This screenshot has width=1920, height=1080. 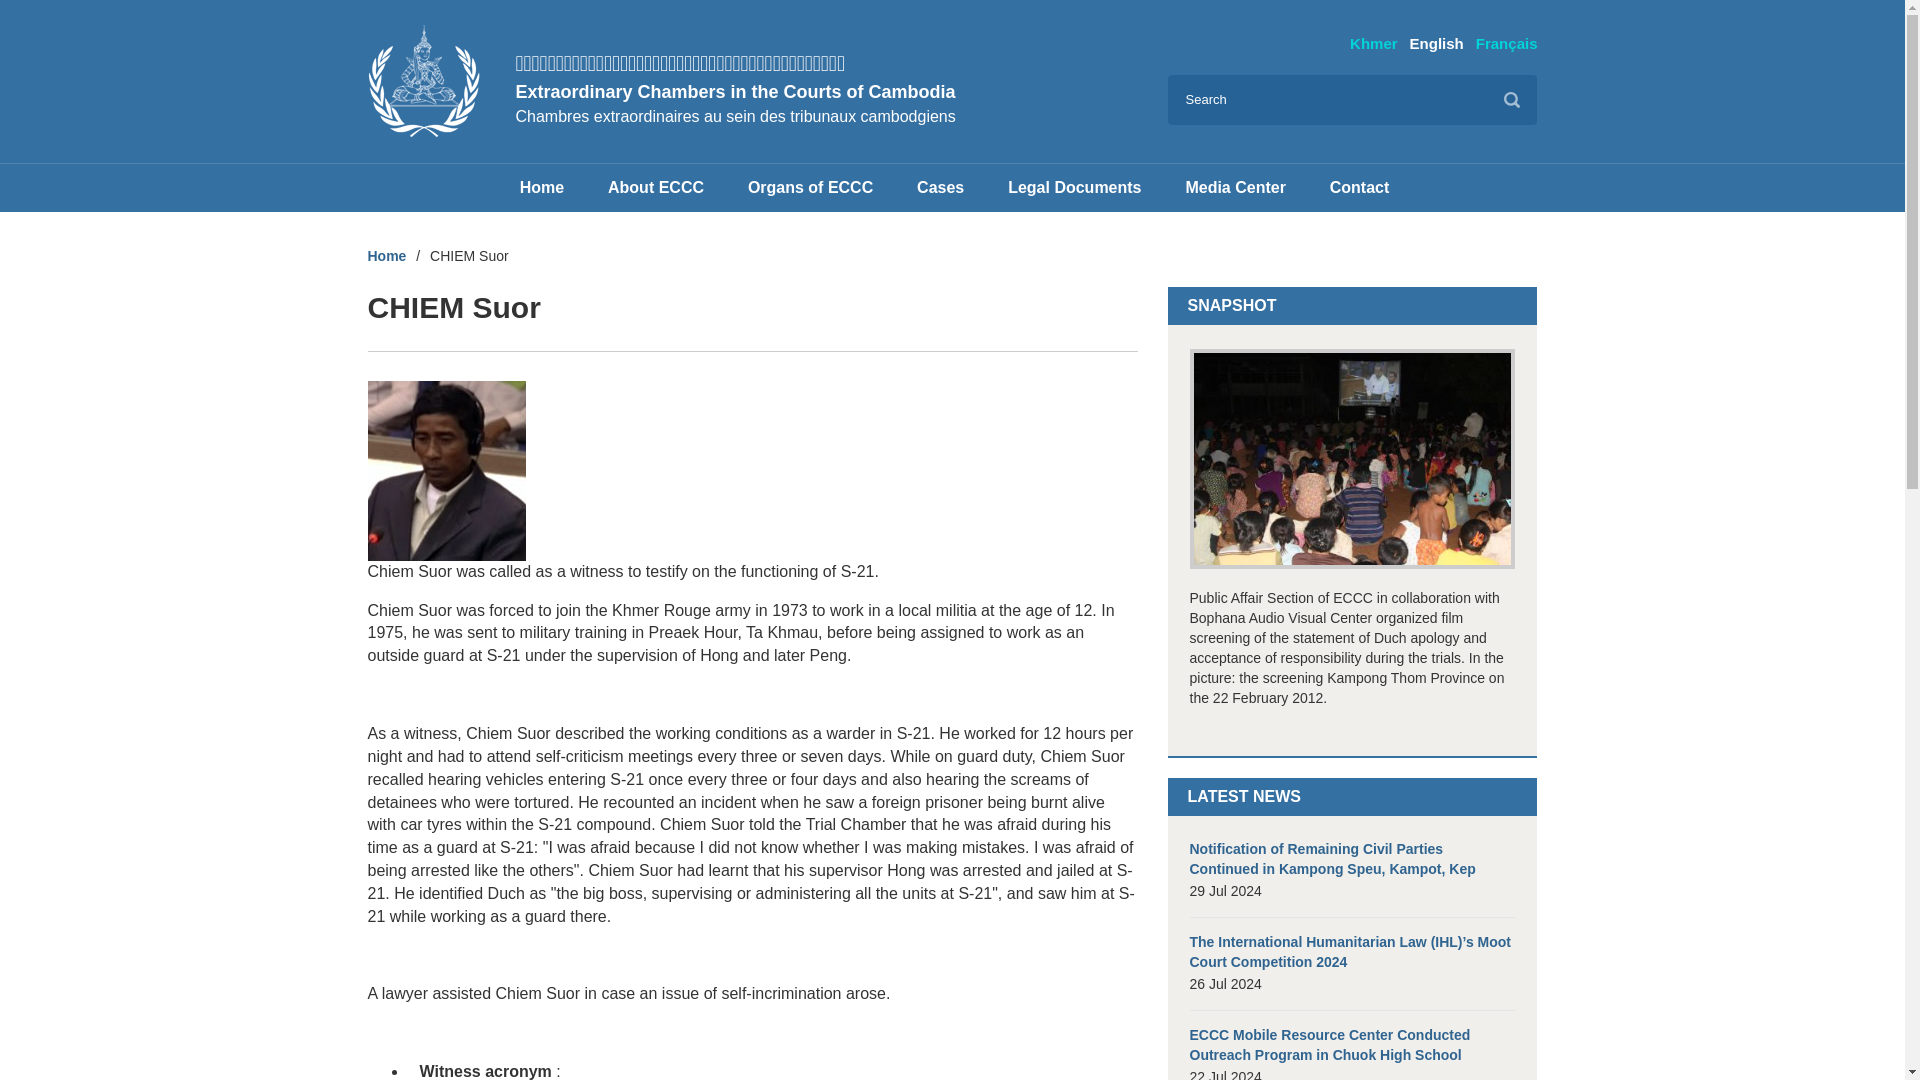 I want to click on Home, so click(x=541, y=188).